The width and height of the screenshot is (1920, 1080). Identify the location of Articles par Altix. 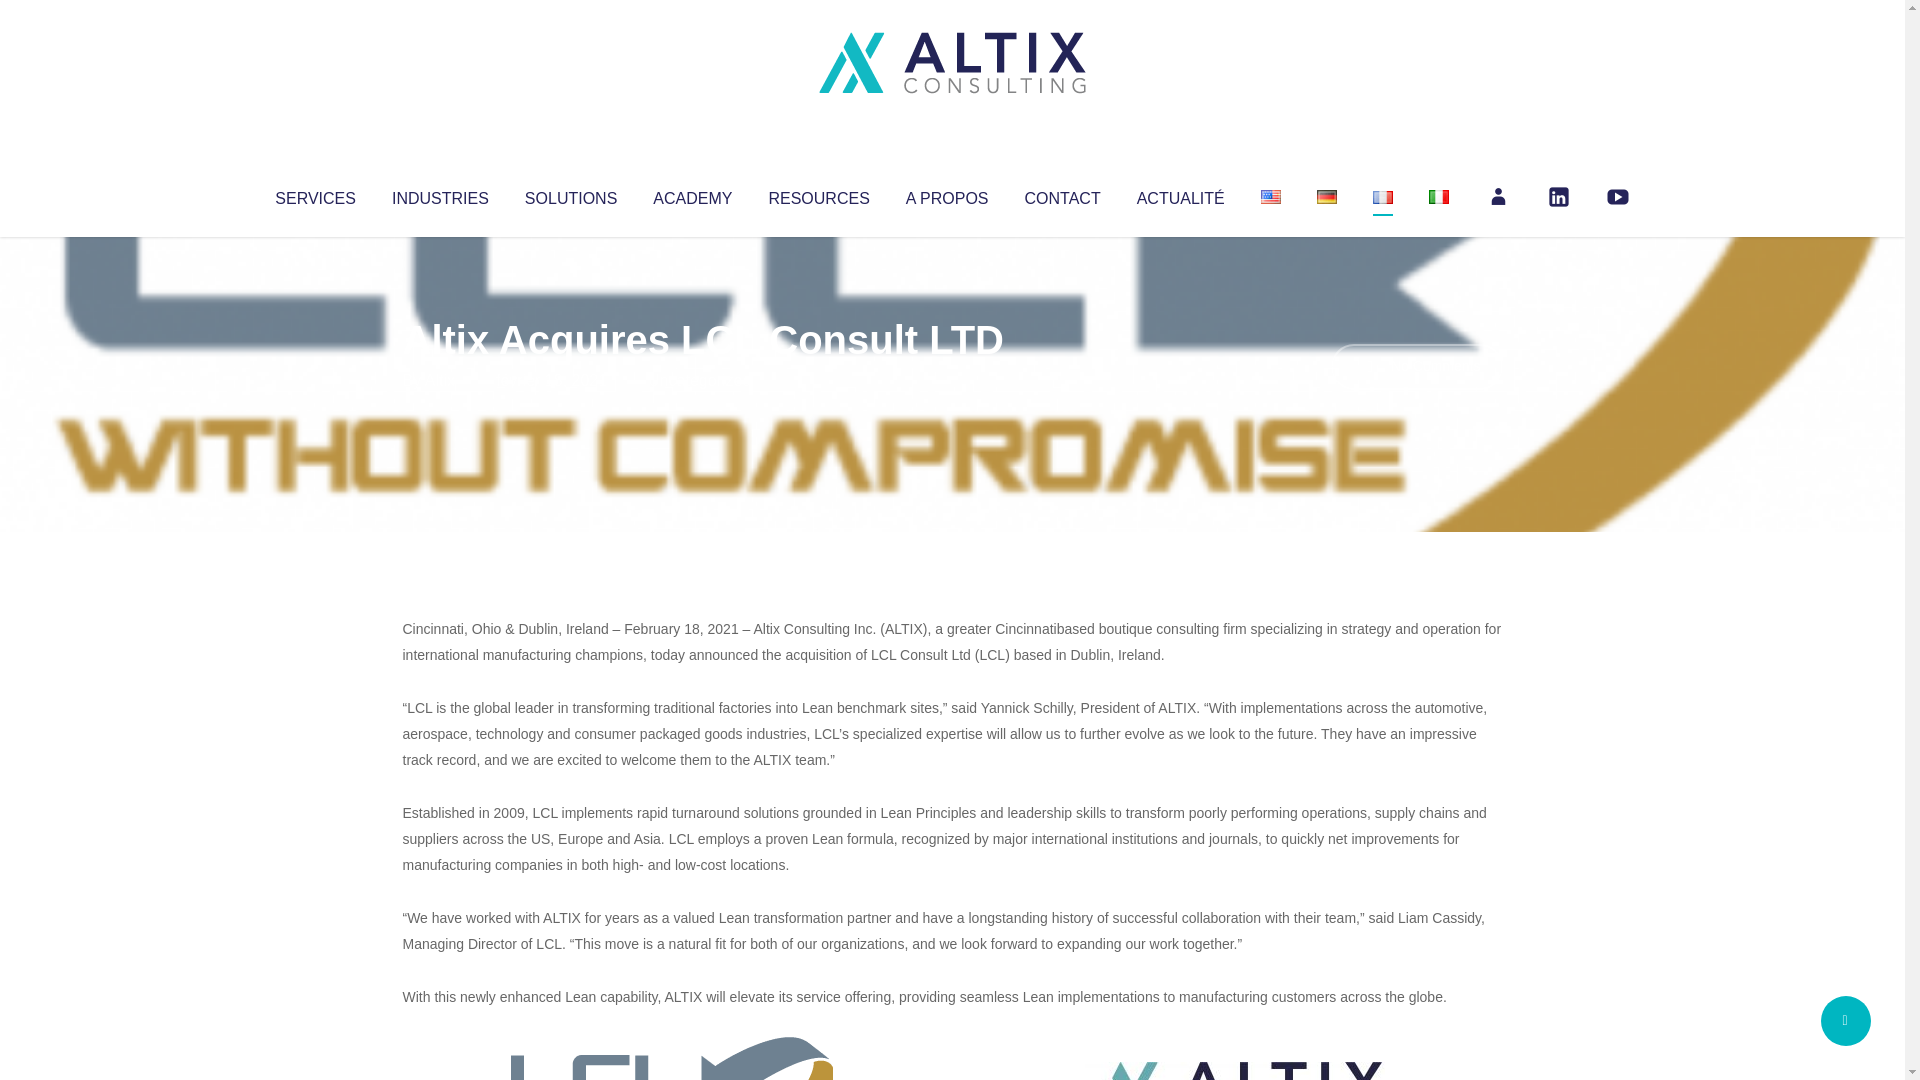
(440, 380).